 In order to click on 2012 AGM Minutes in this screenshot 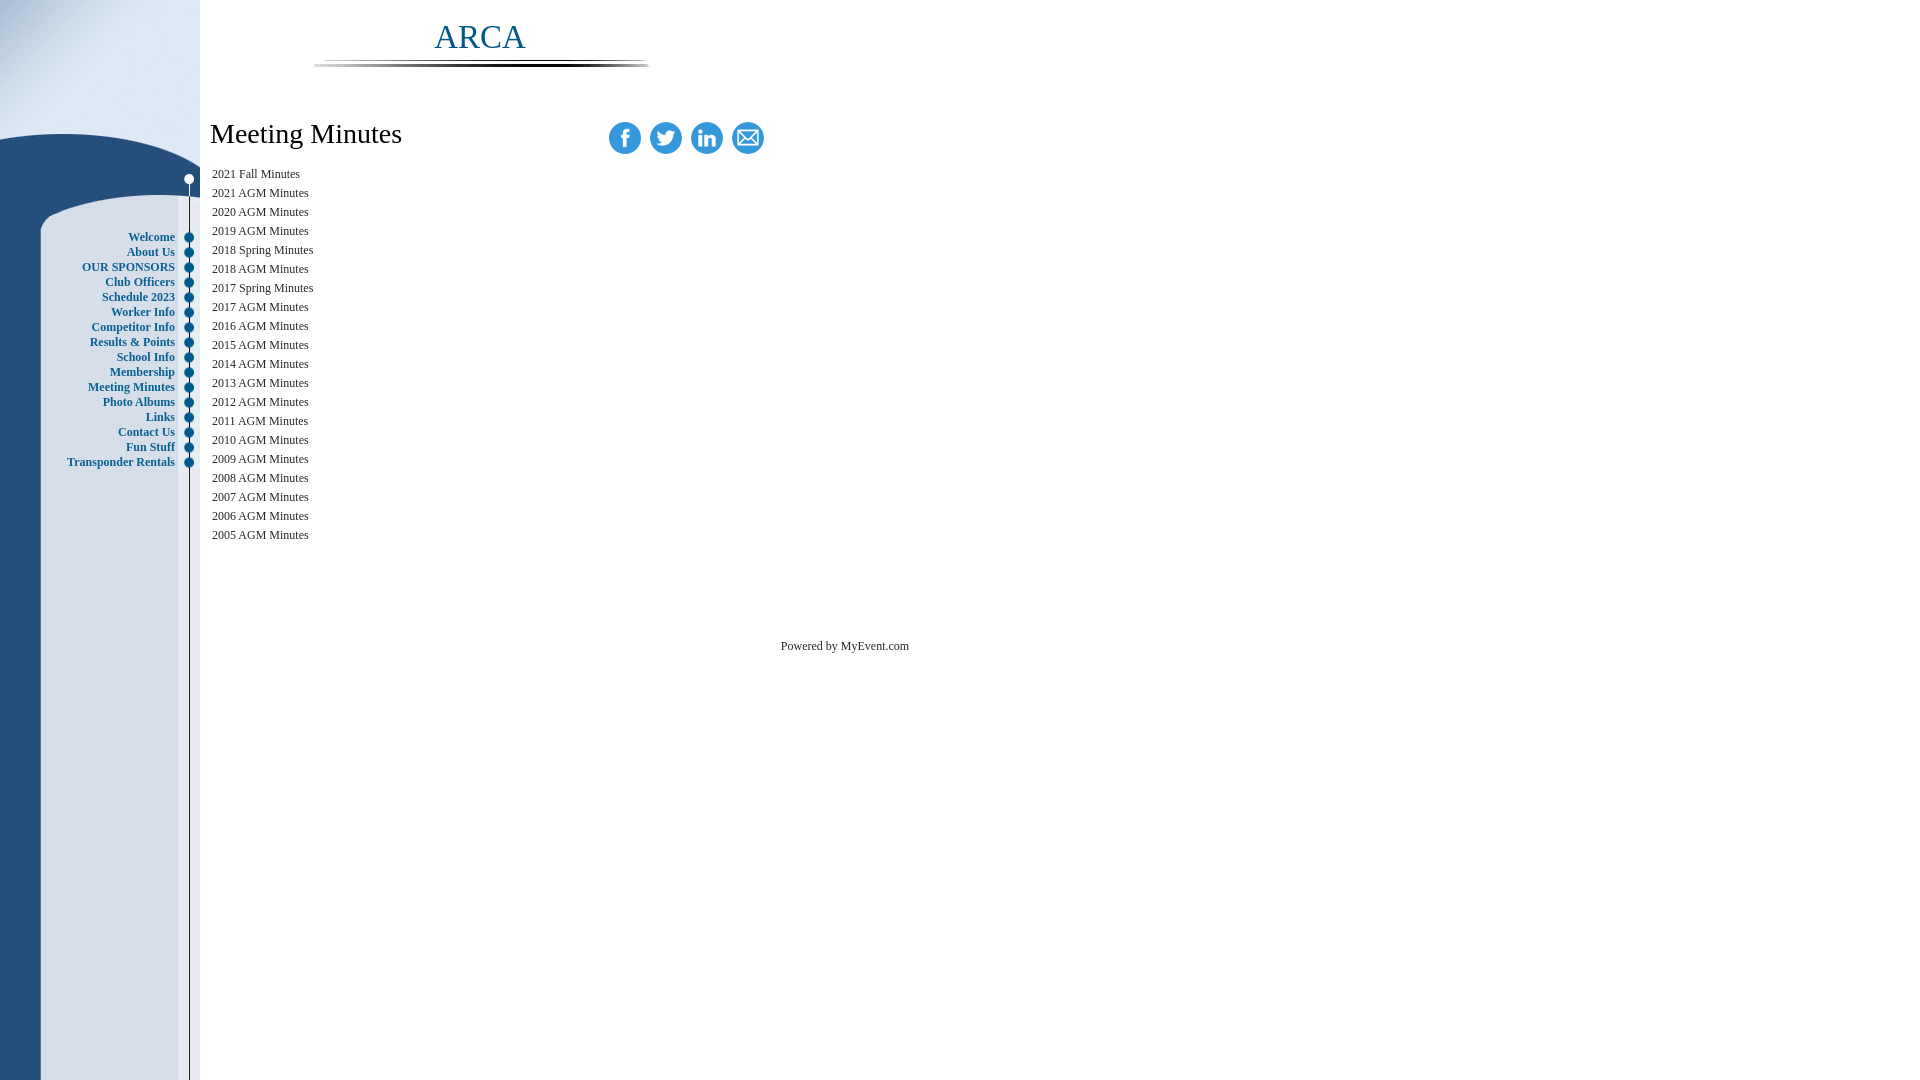, I will do `click(260, 402)`.